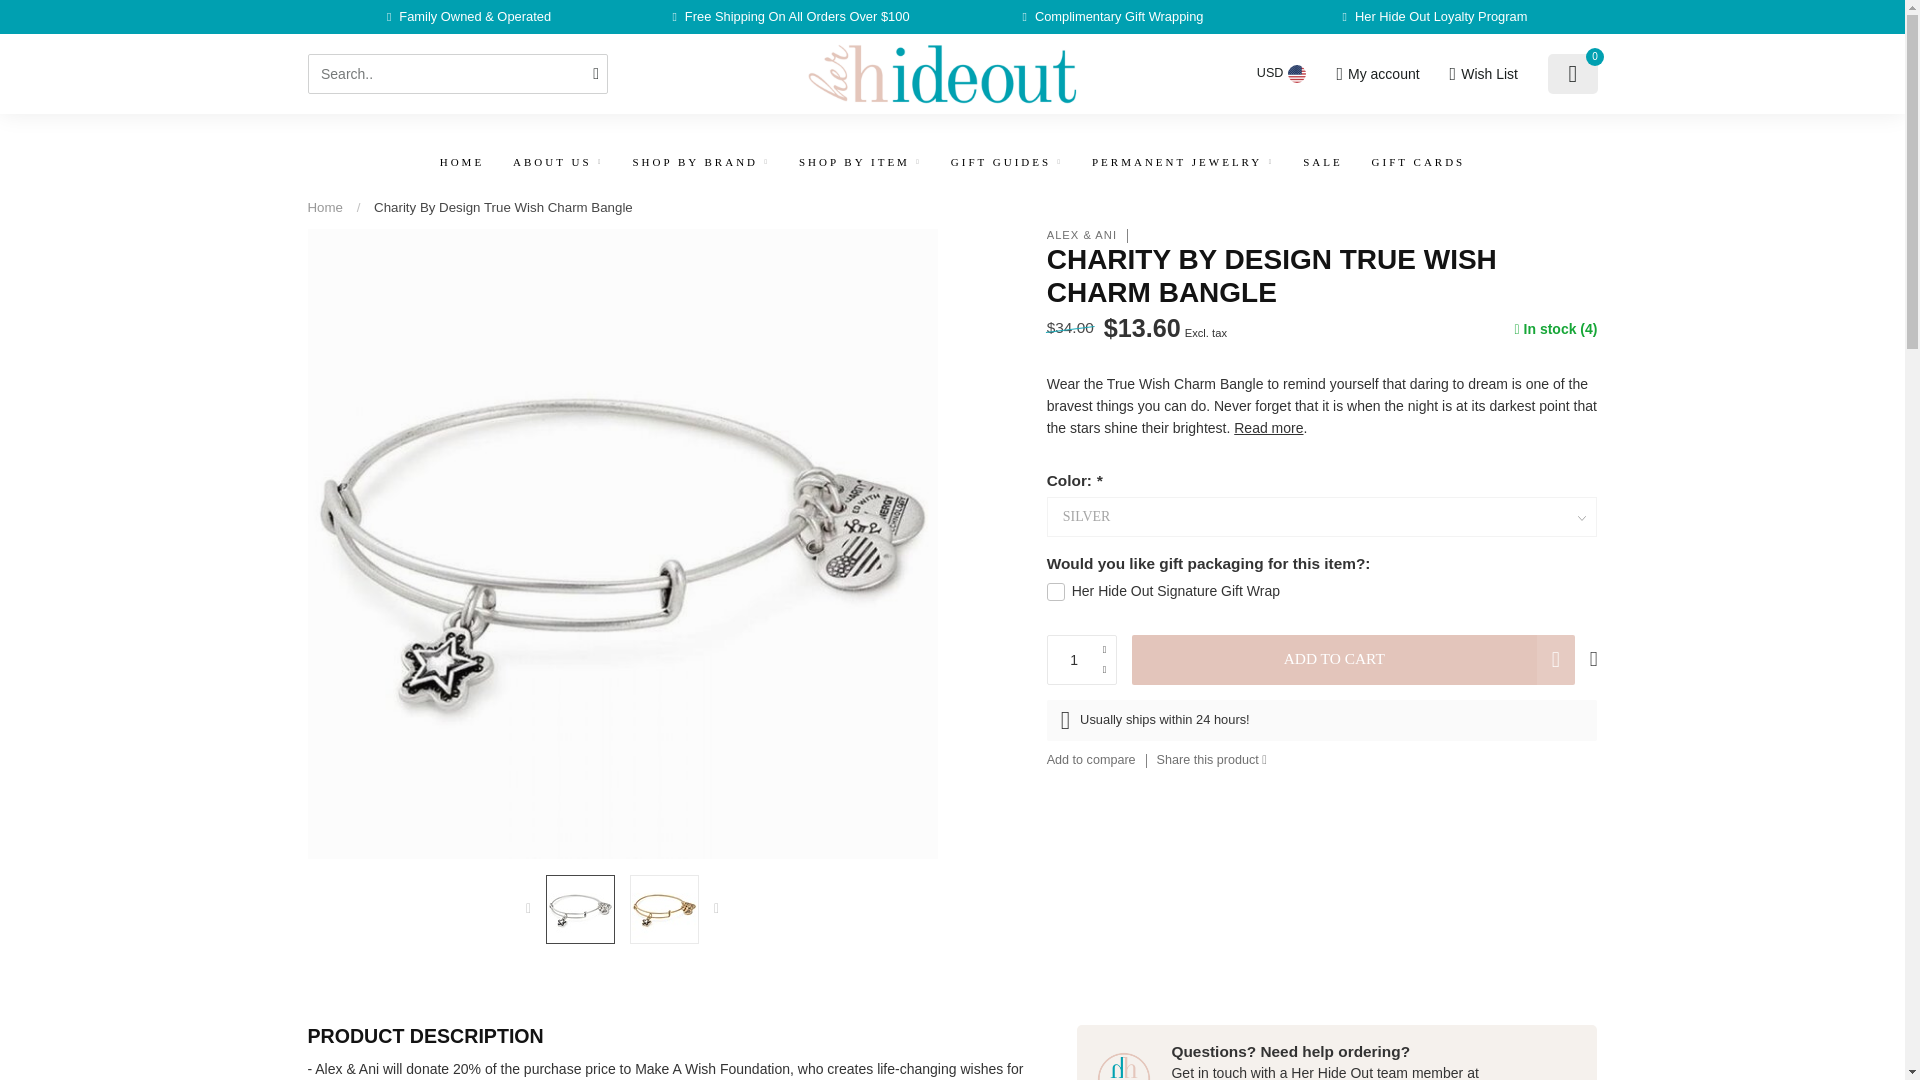 This screenshot has height=1080, width=1920. What do you see at coordinates (1082, 660) in the screenshot?
I see `1` at bounding box center [1082, 660].